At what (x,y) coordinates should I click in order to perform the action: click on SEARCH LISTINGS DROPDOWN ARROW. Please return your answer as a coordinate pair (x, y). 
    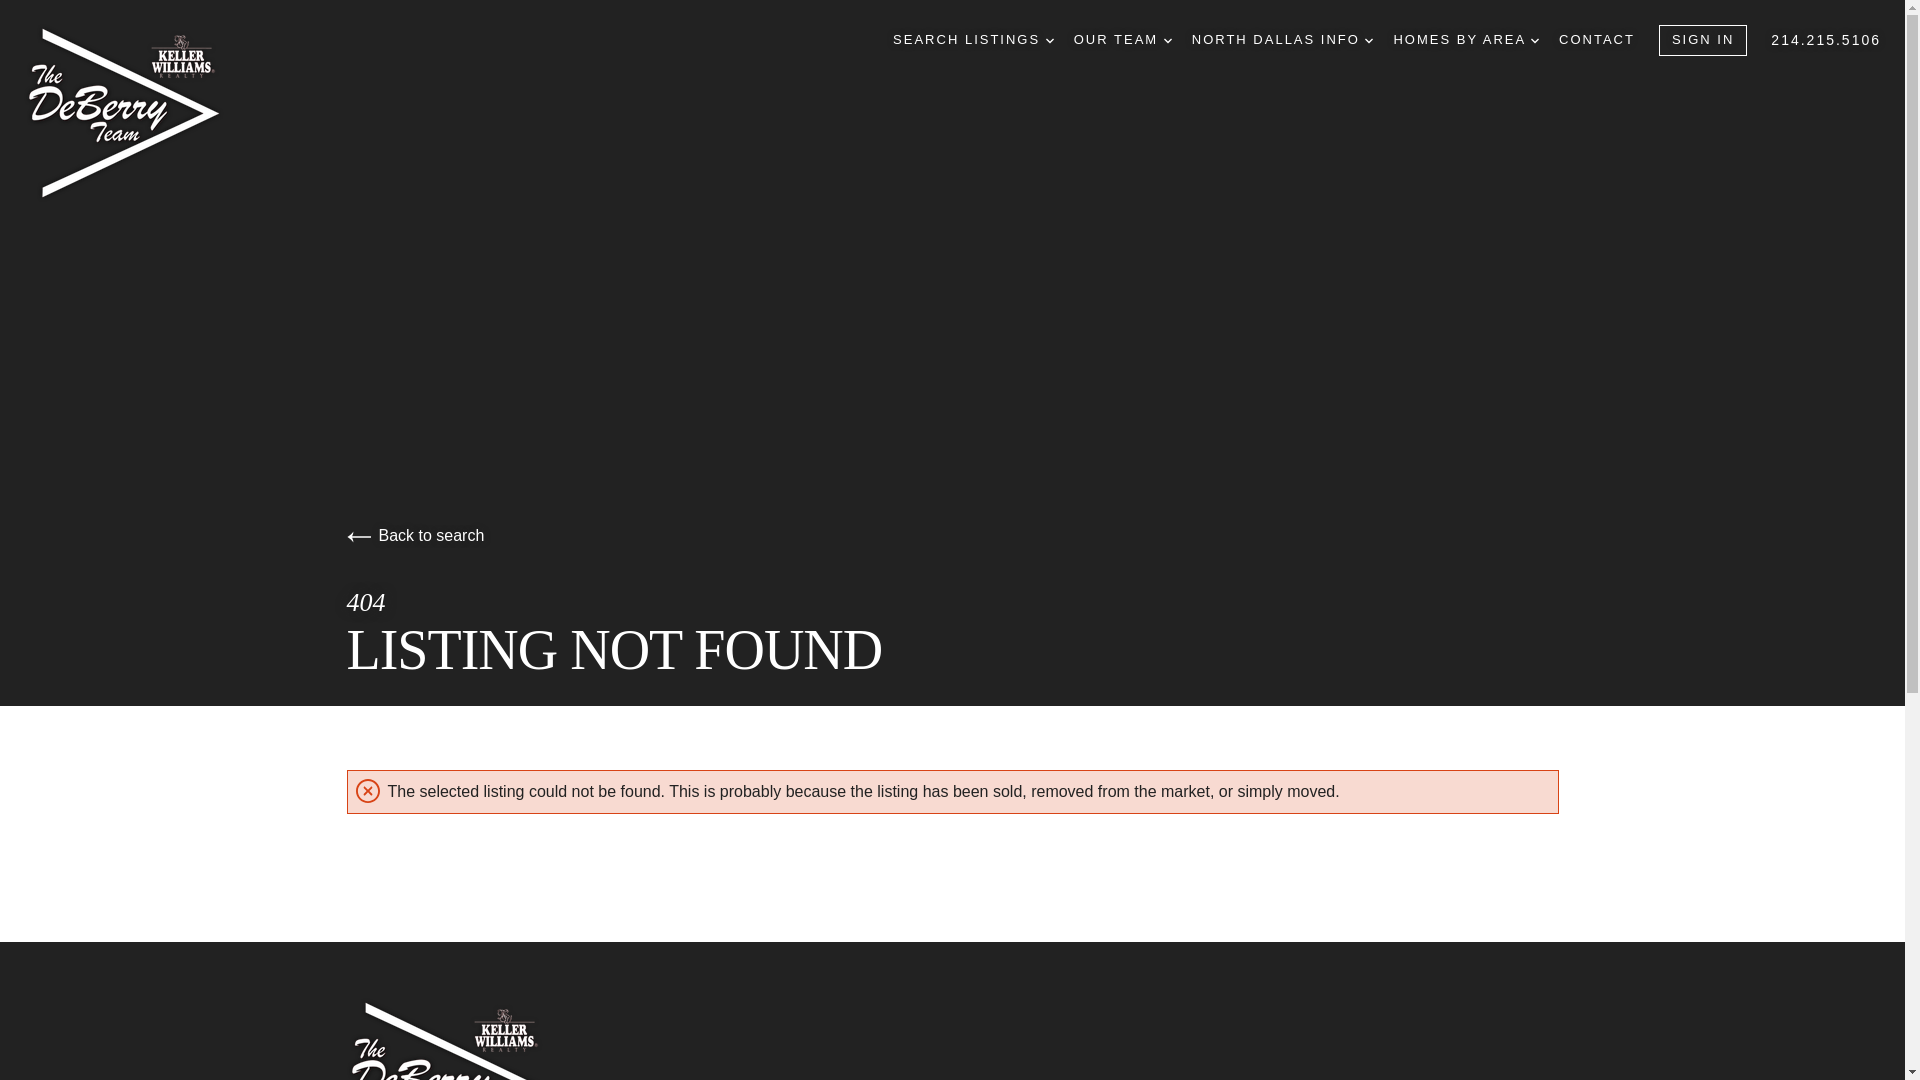
    Looking at the image, I should click on (973, 40).